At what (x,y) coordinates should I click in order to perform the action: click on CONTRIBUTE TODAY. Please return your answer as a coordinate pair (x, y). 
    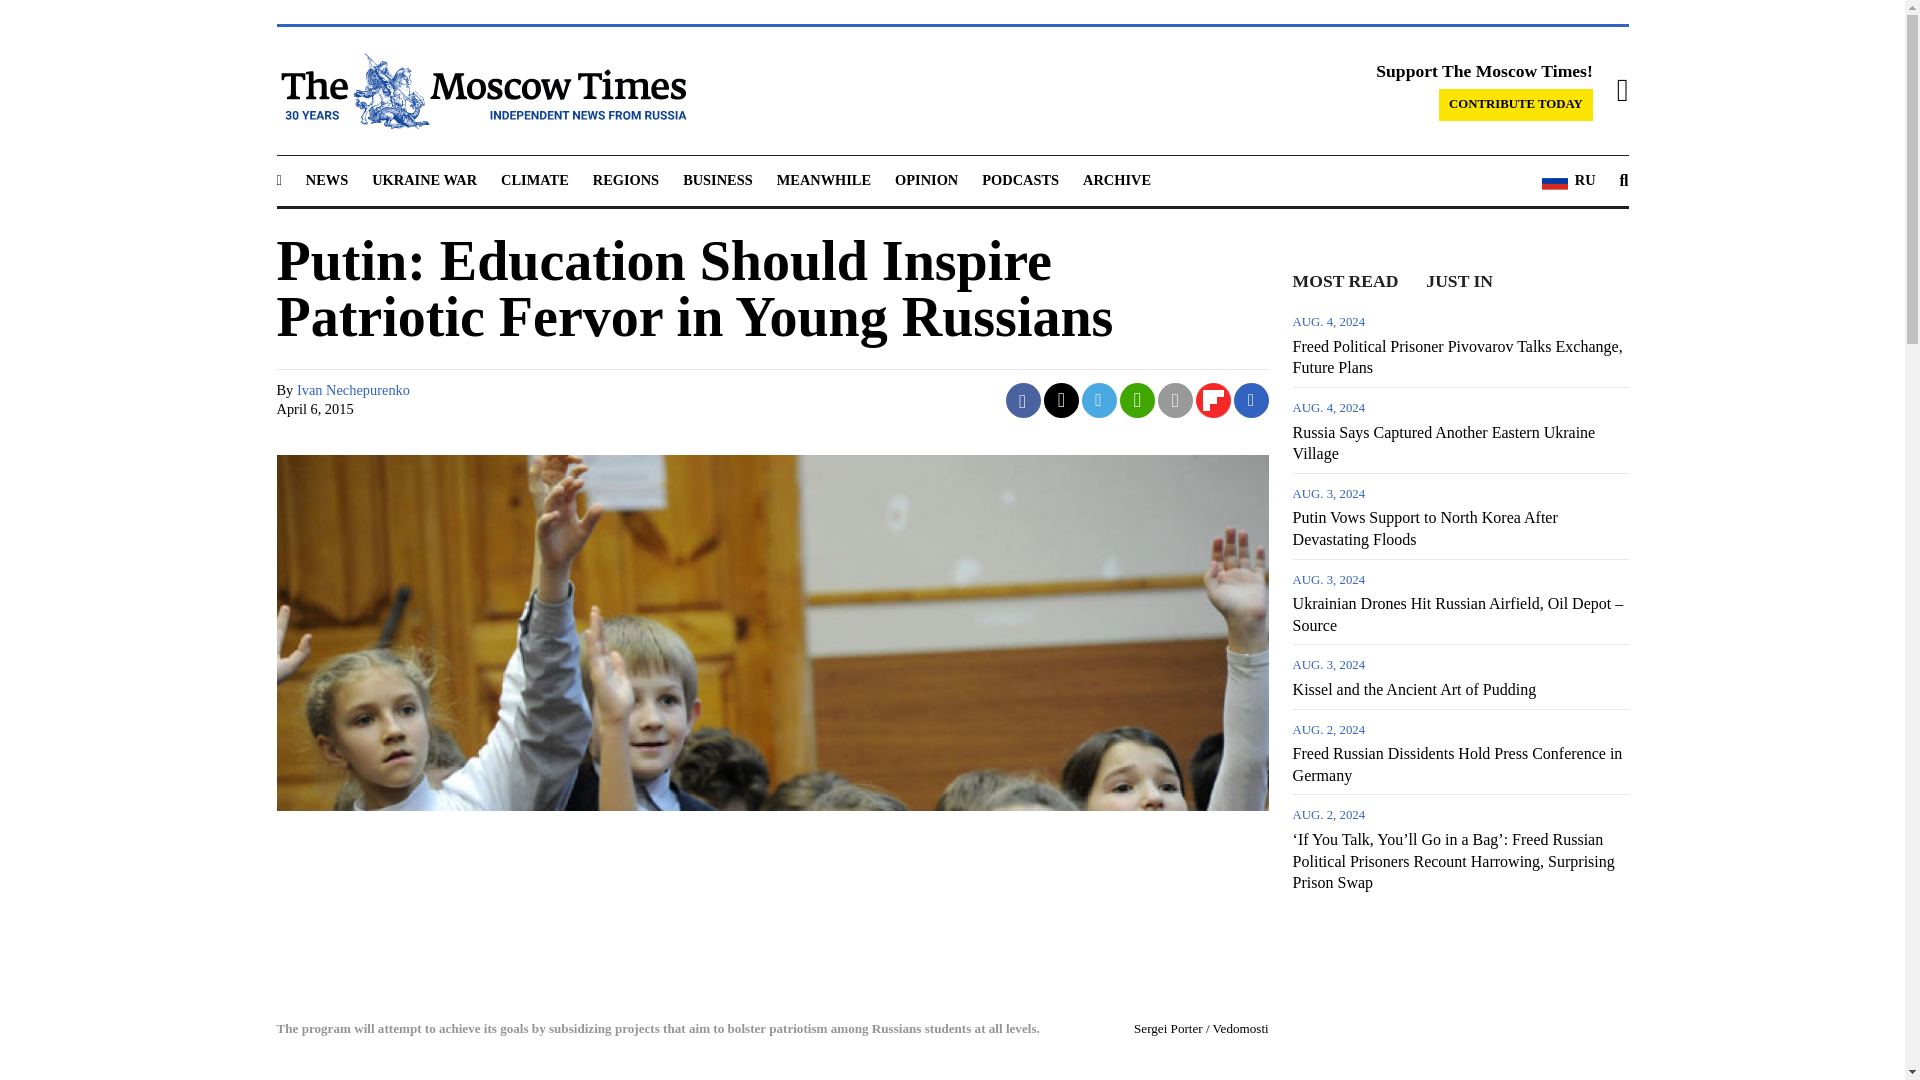
    Looking at the image, I should click on (1516, 104).